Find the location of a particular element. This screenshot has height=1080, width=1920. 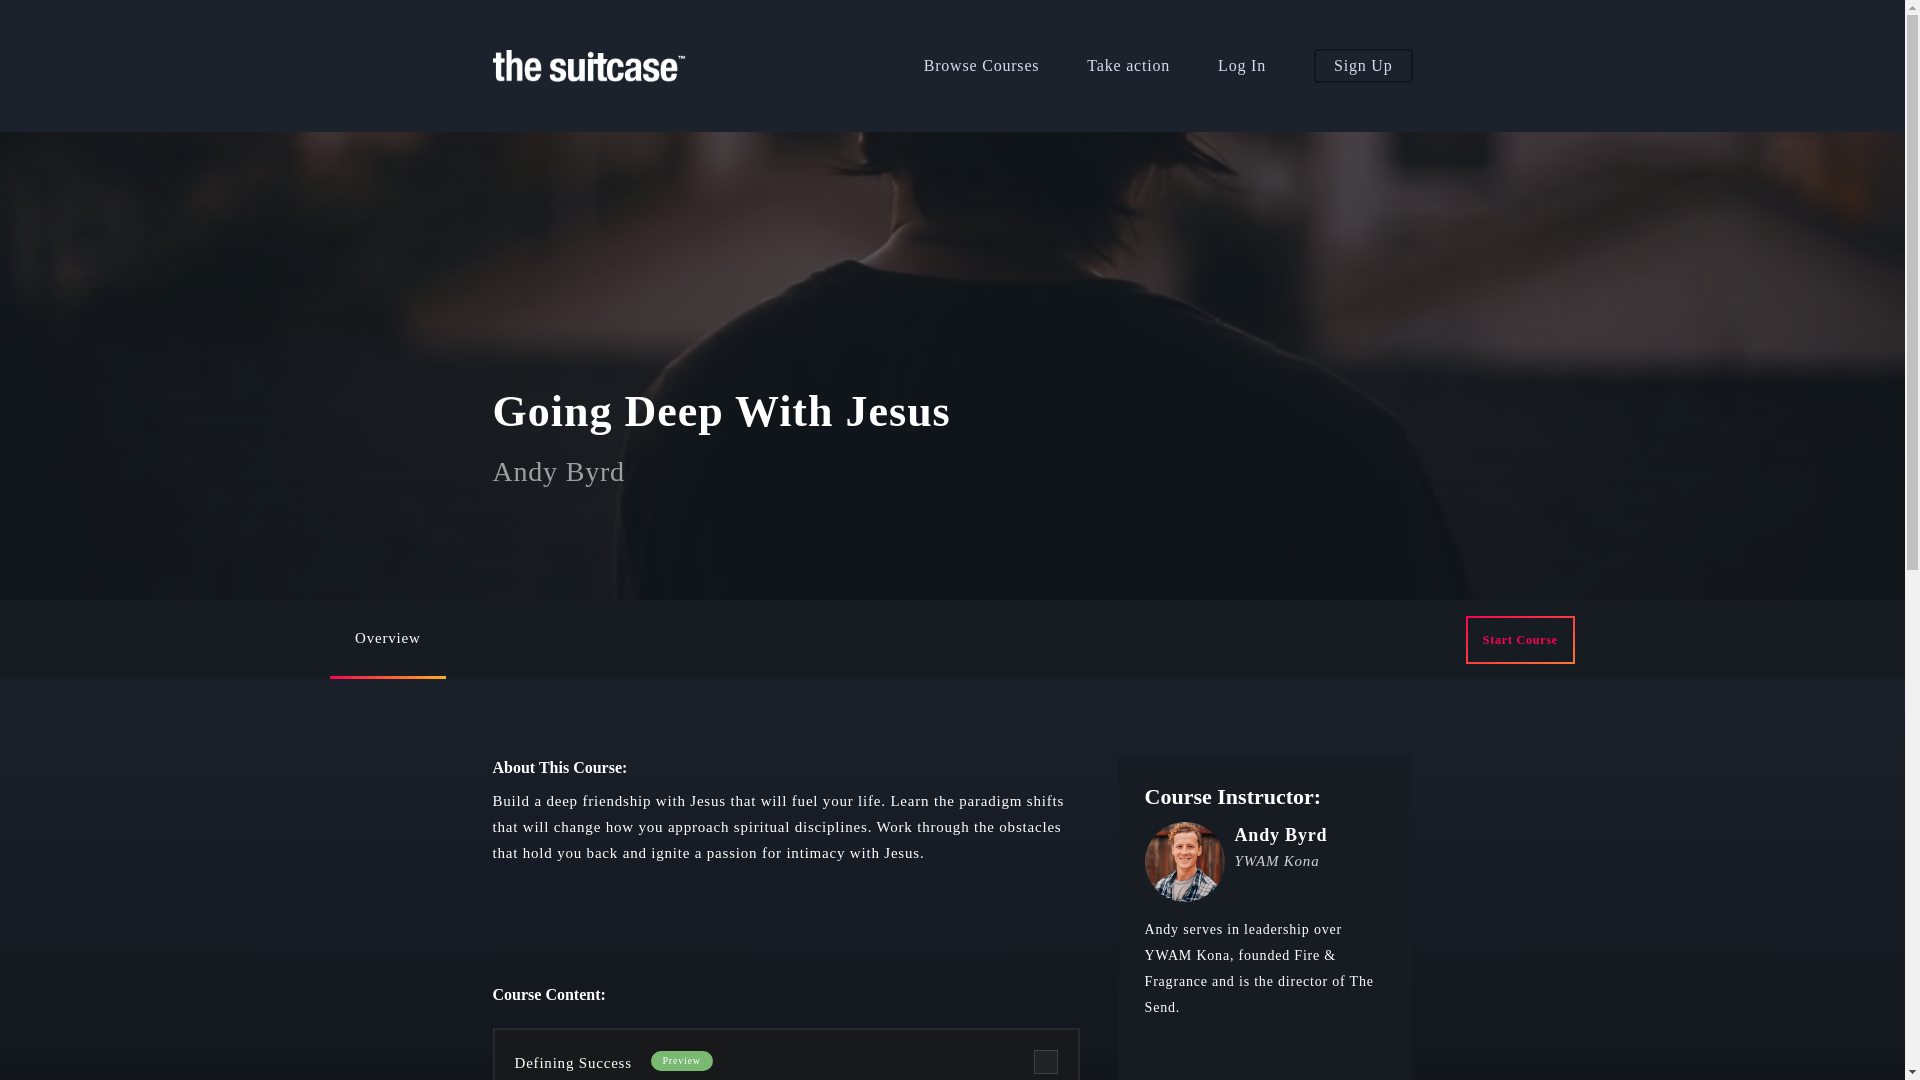

Start Course is located at coordinates (1520, 640).